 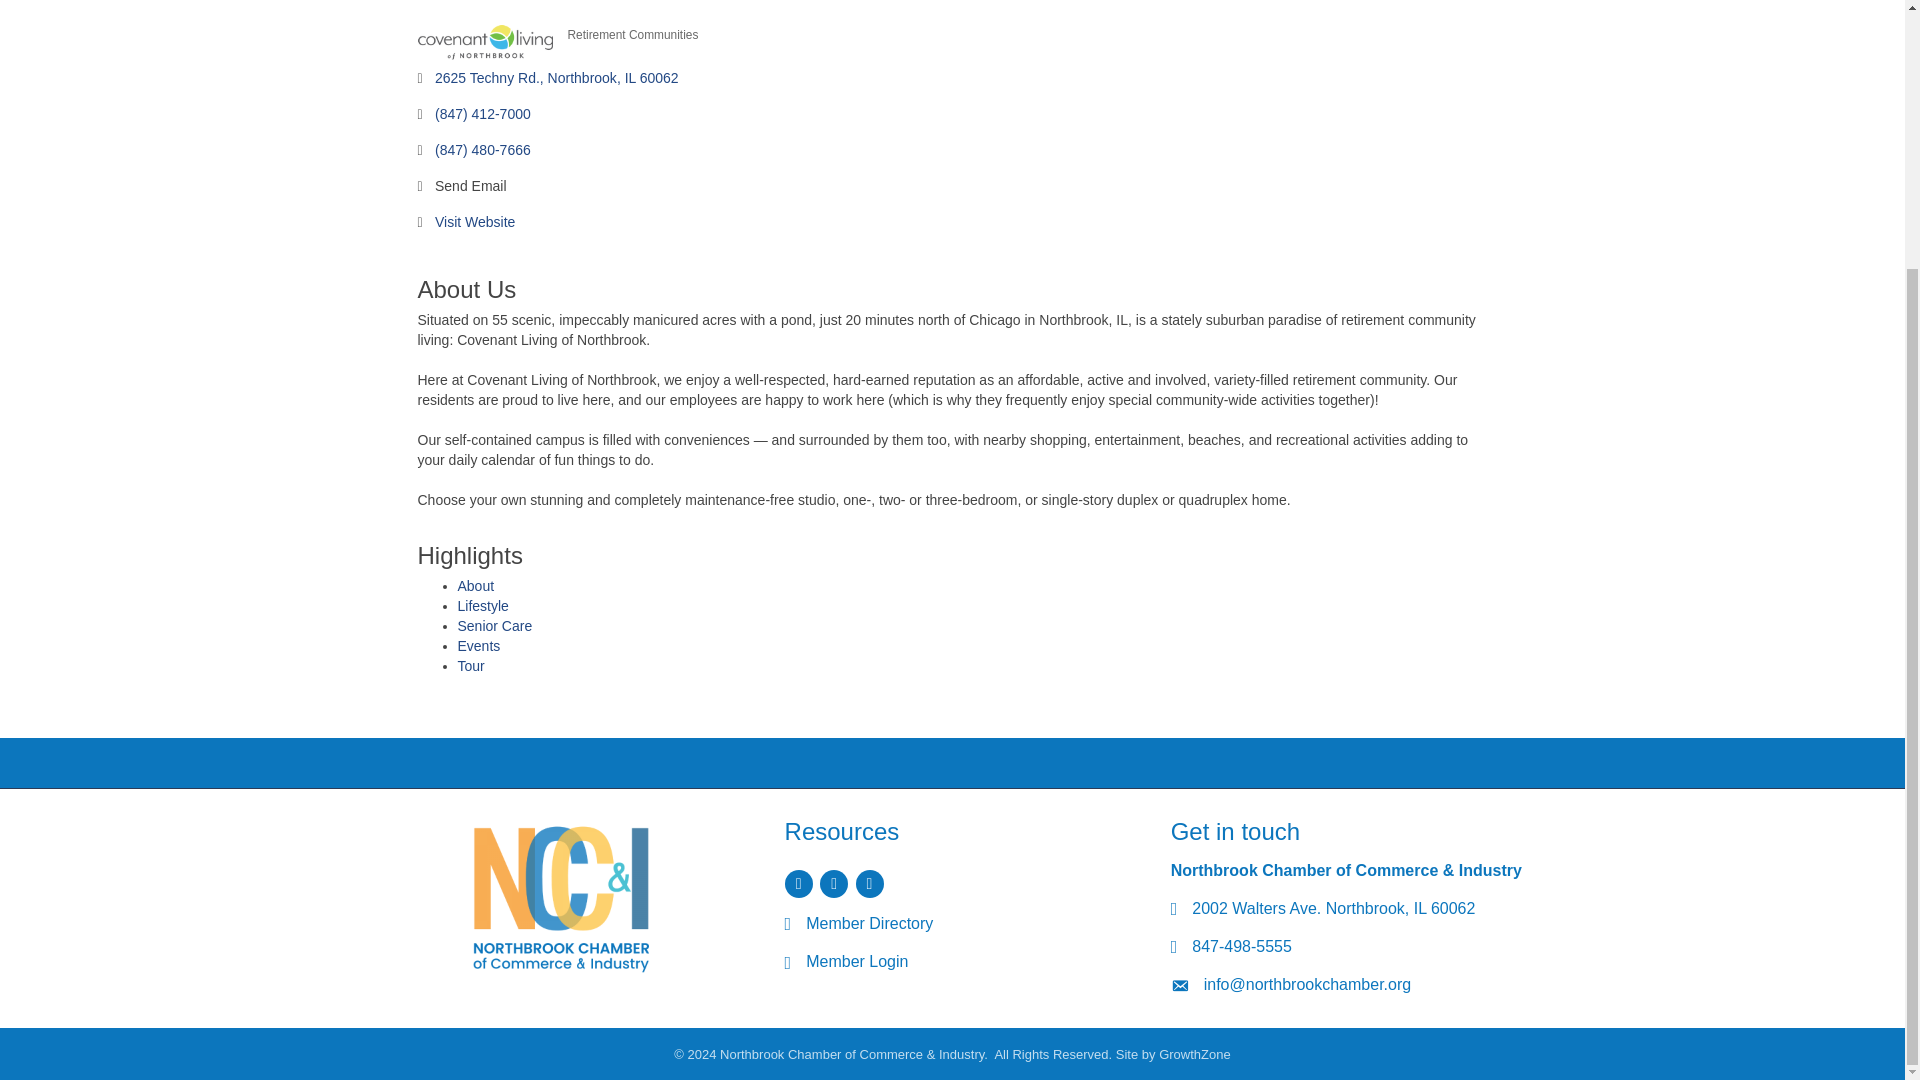 What do you see at coordinates (472, 665) in the screenshot?
I see `Tour` at bounding box center [472, 665].